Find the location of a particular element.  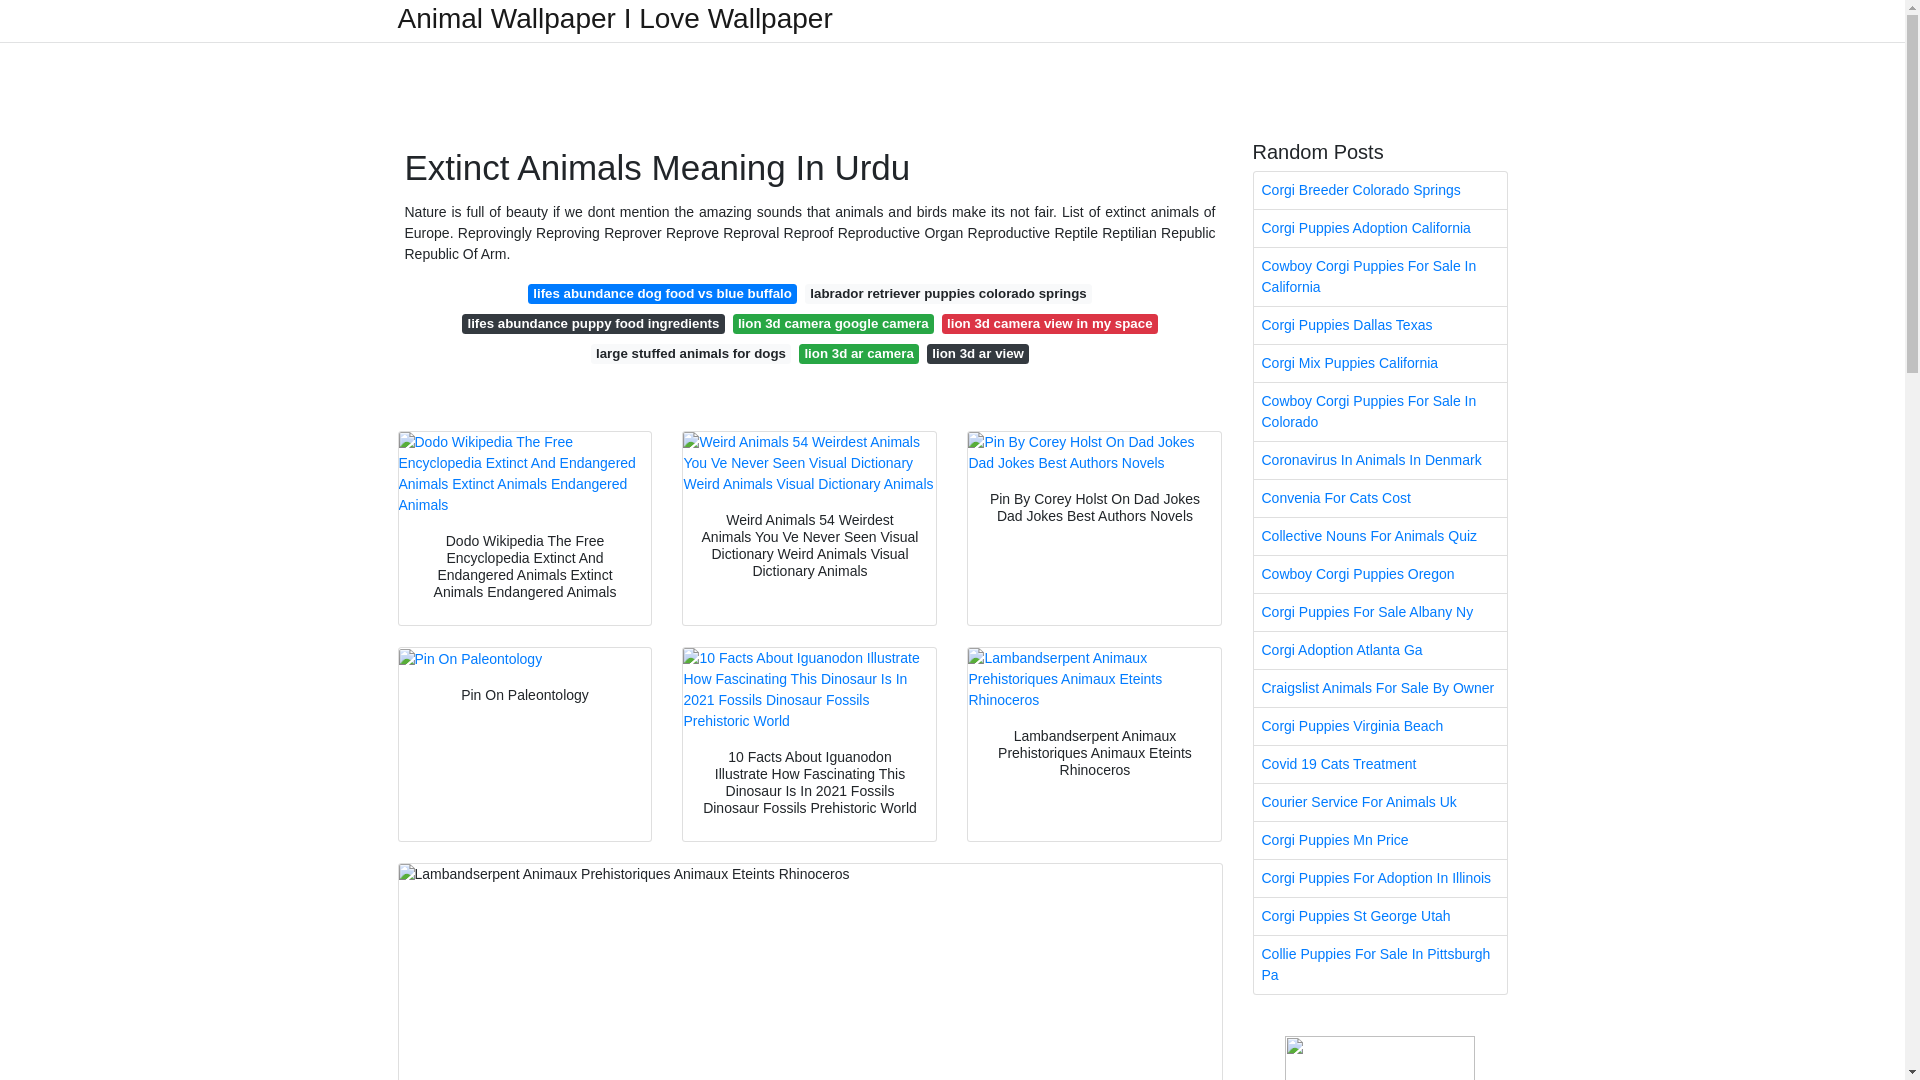

lion 3d camera view in my space is located at coordinates (1050, 324).